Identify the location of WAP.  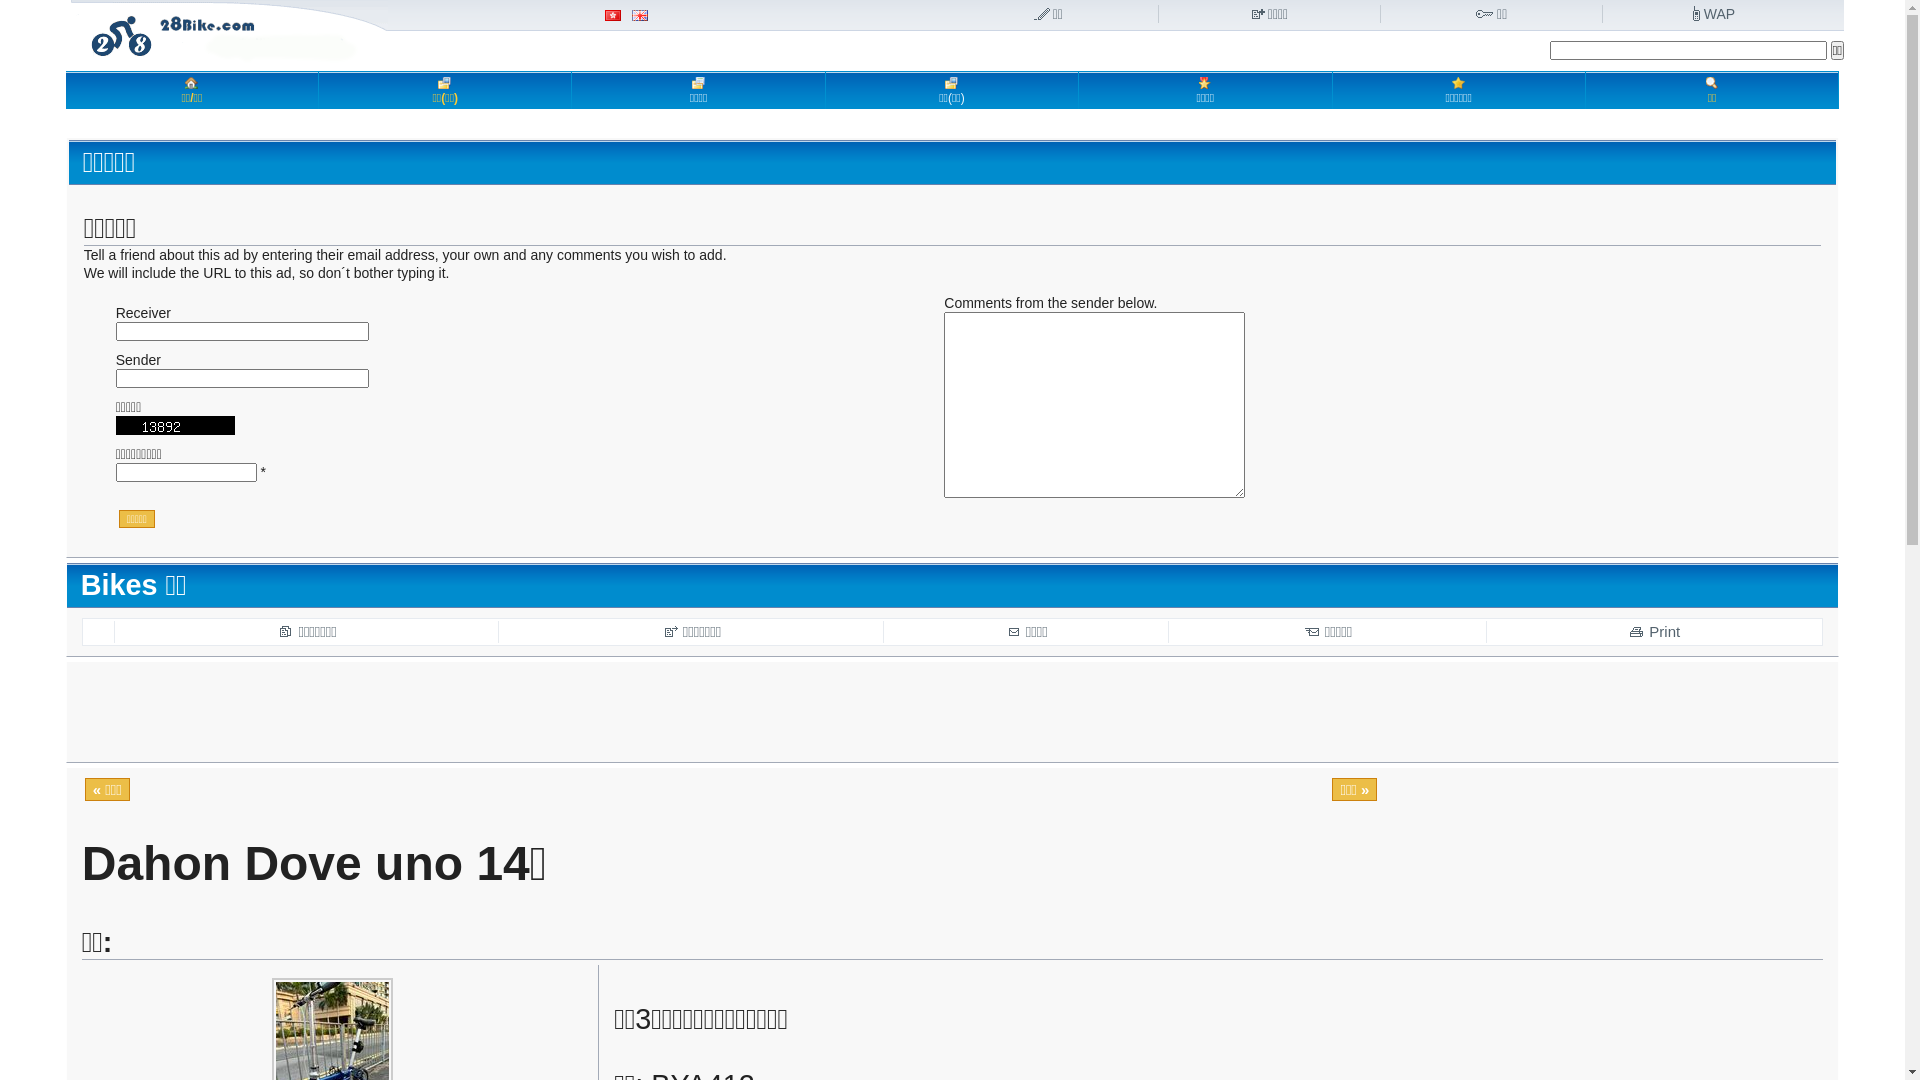
(1714, 14).